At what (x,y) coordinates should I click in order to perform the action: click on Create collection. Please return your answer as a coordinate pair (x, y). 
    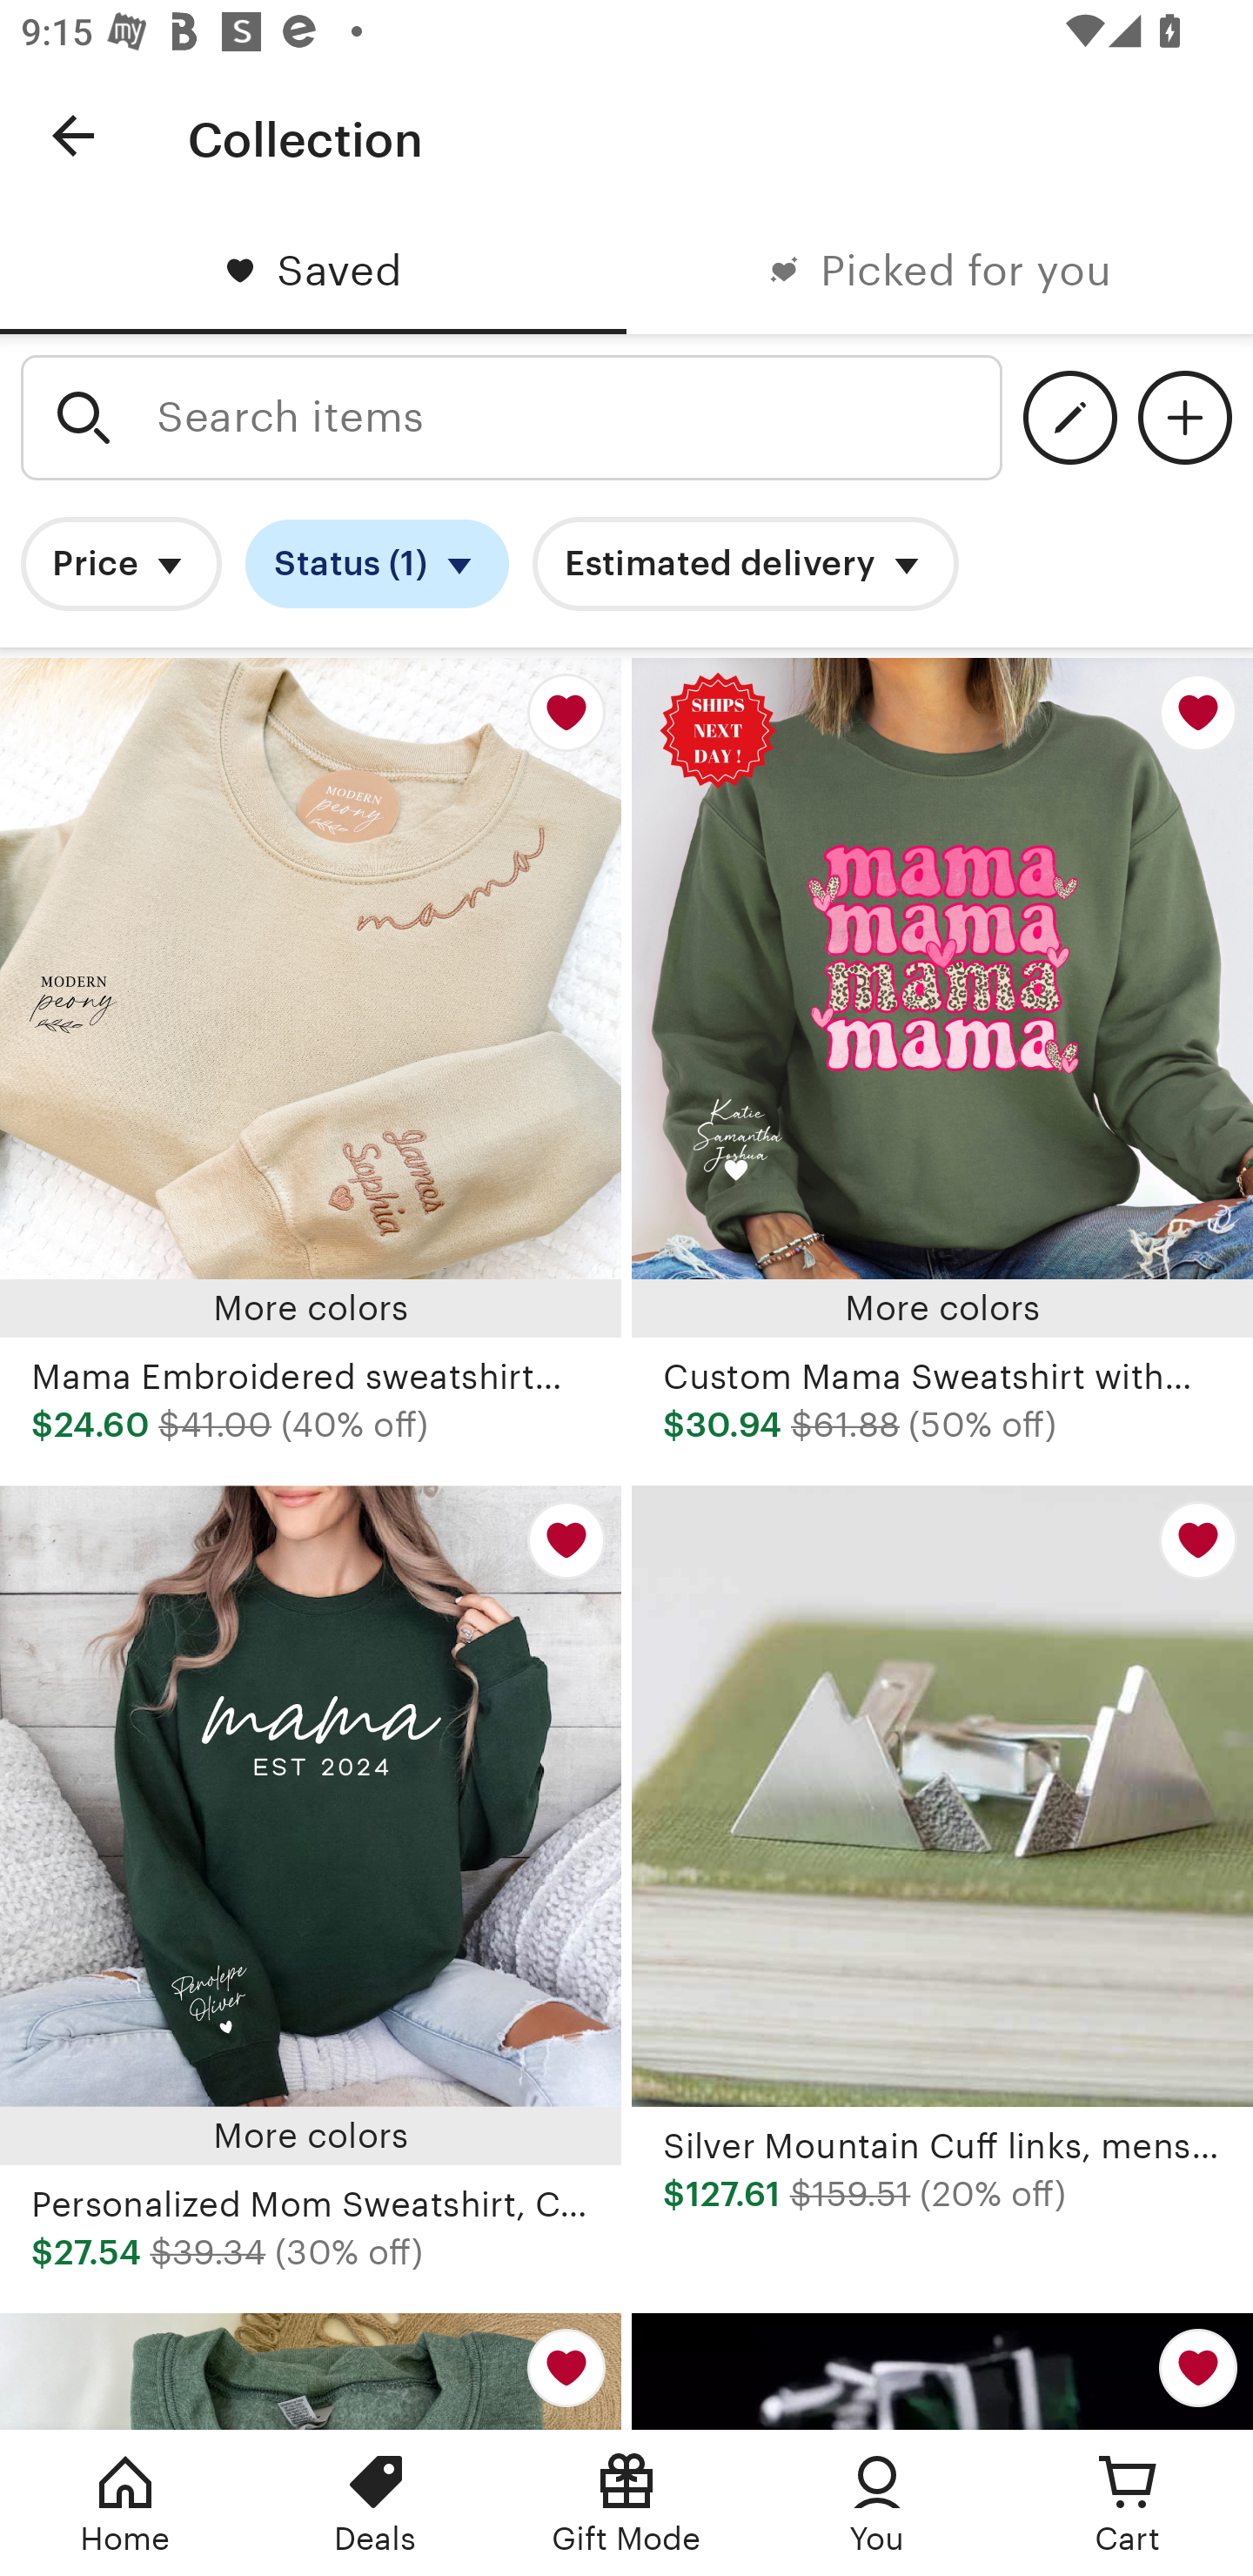
    Looking at the image, I should click on (1184, 417).